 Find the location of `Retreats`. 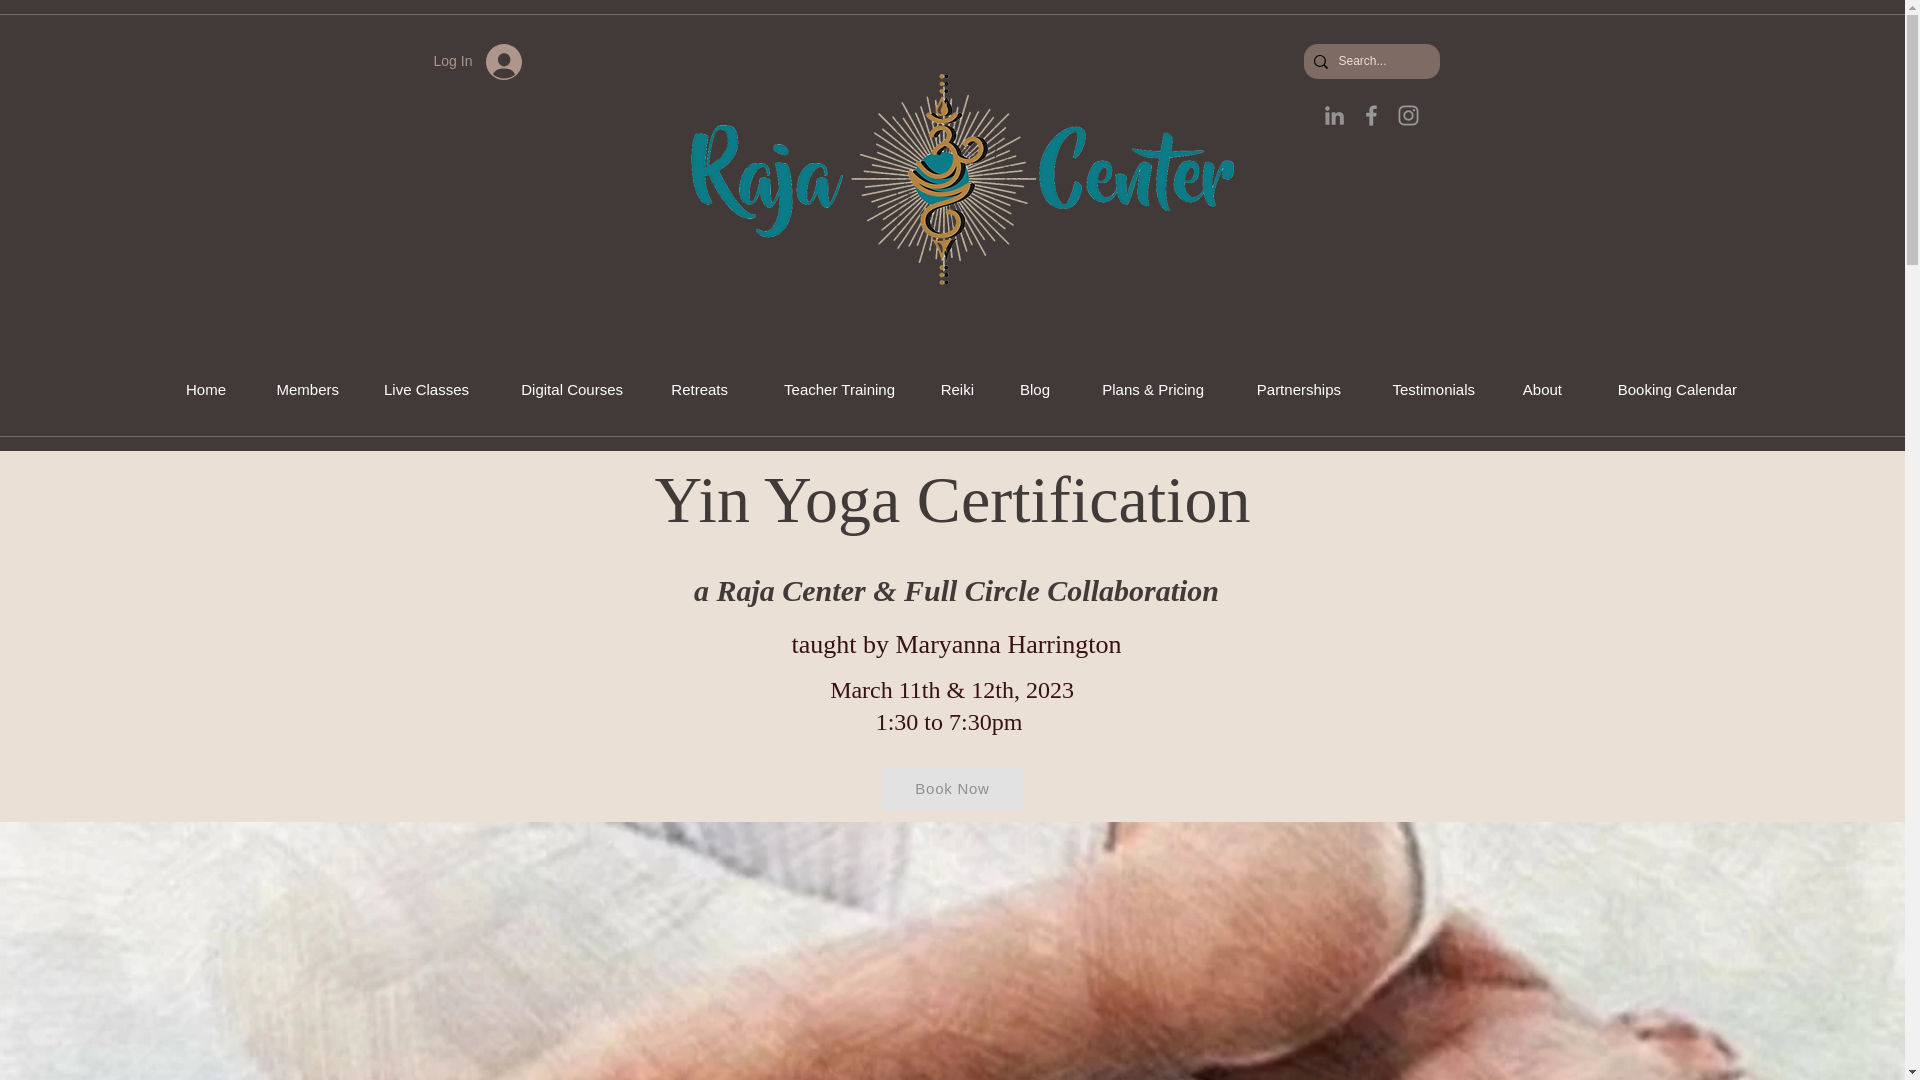

Retreats is located at coordinates (690, 390).